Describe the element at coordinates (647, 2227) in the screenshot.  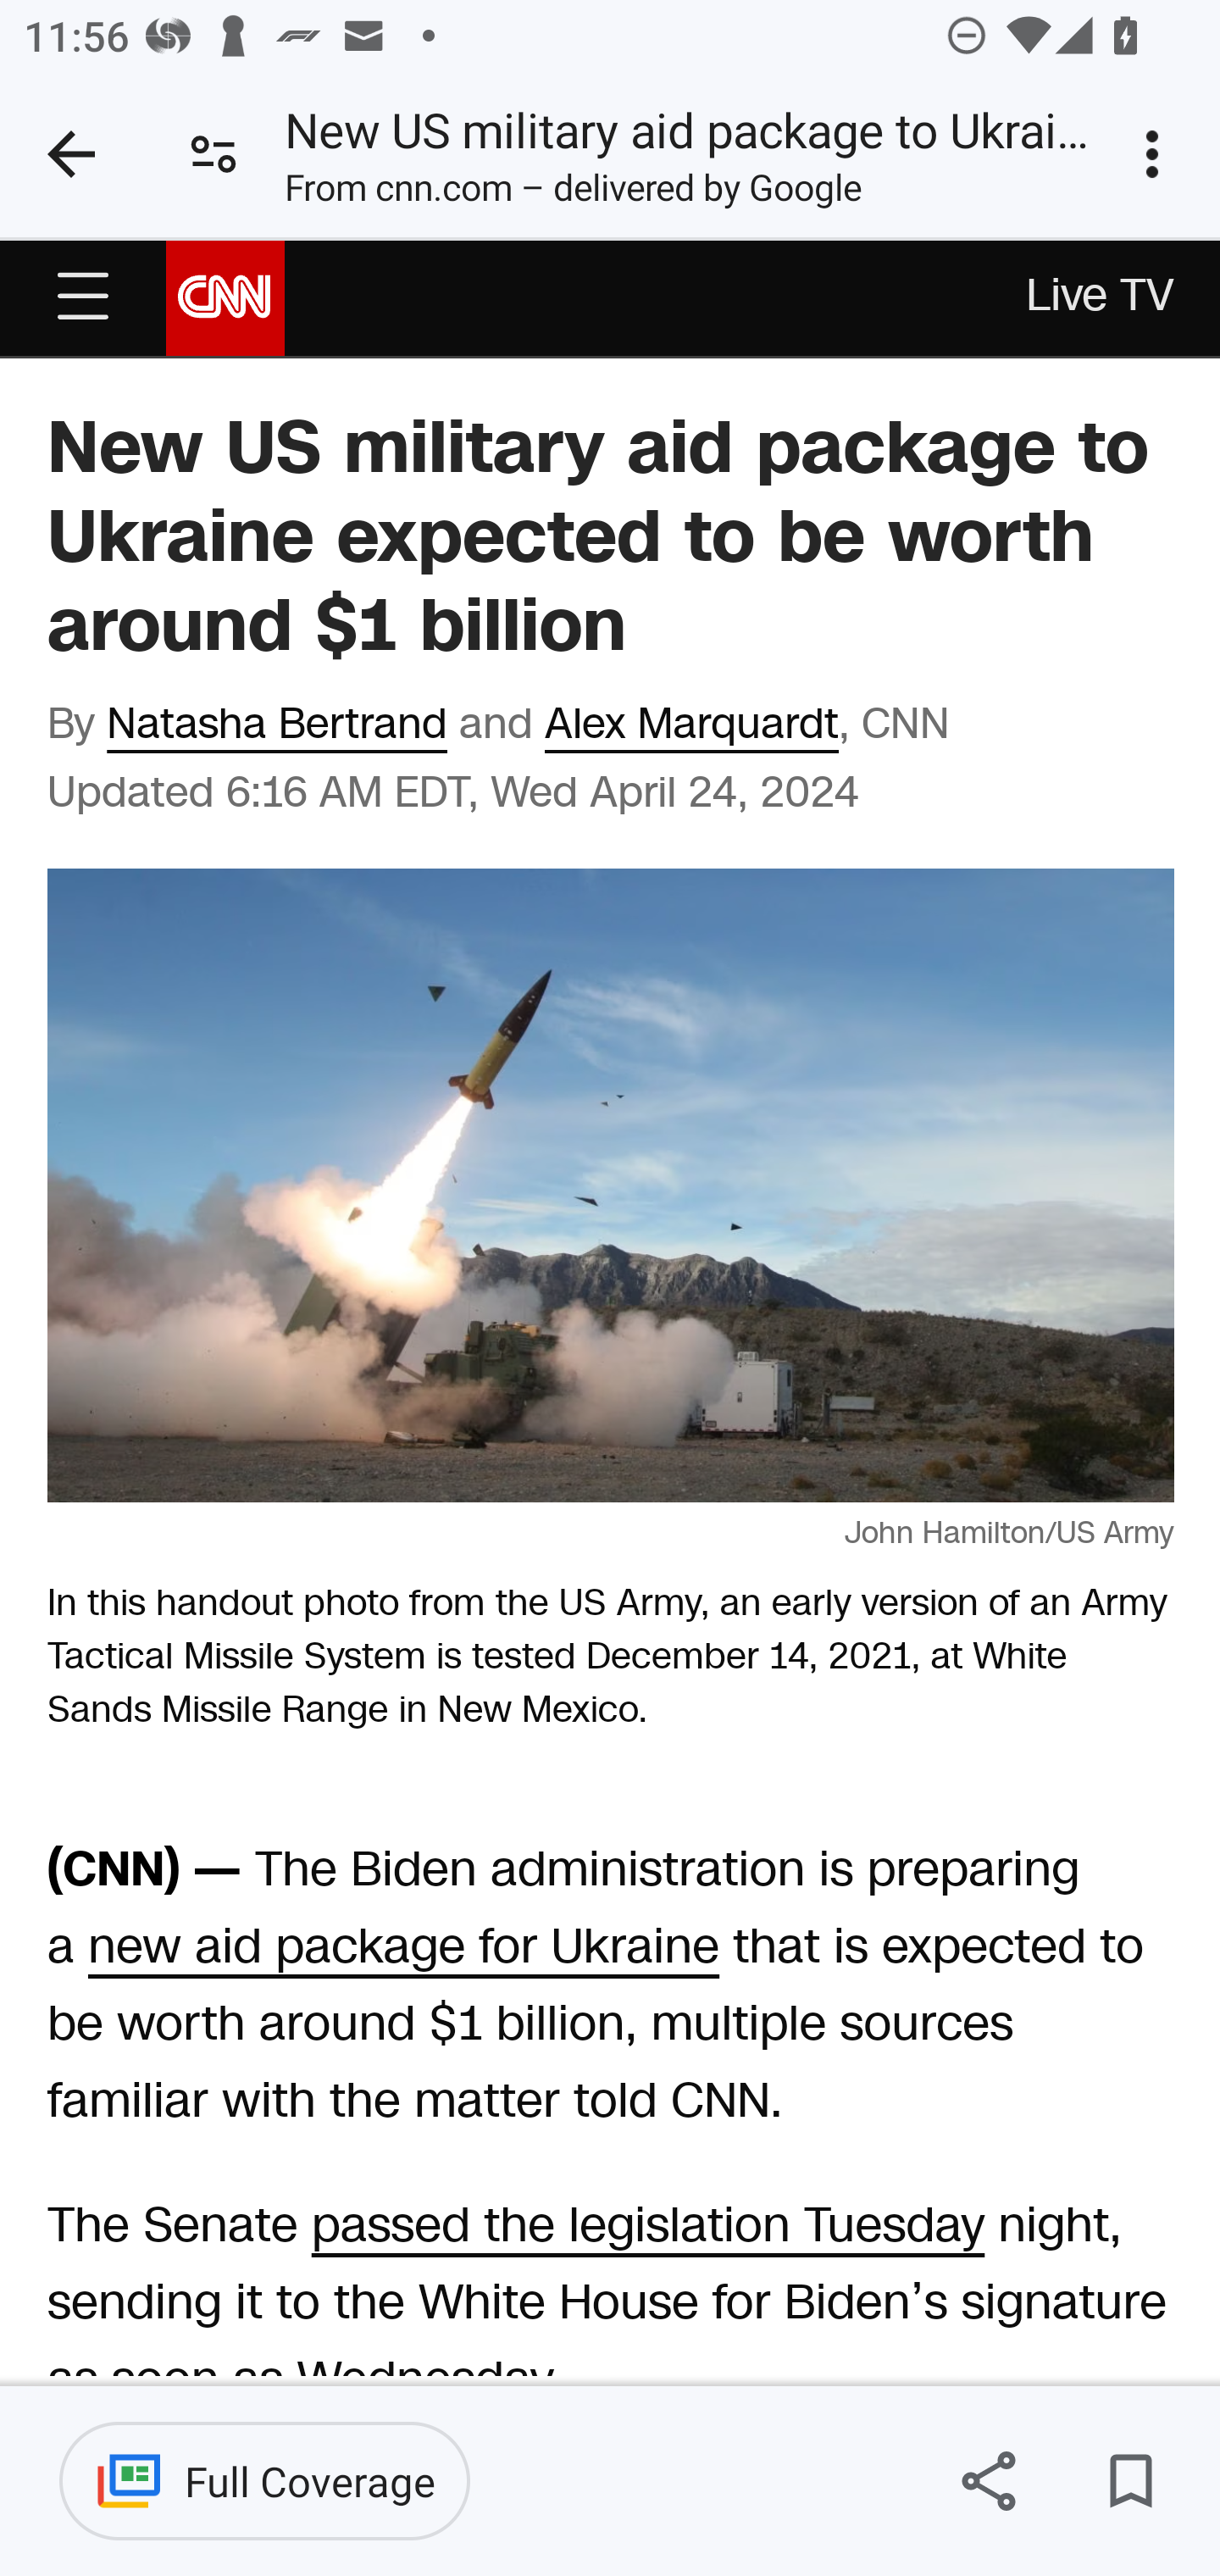
I see `passed the legislation Tuesday` at that location.